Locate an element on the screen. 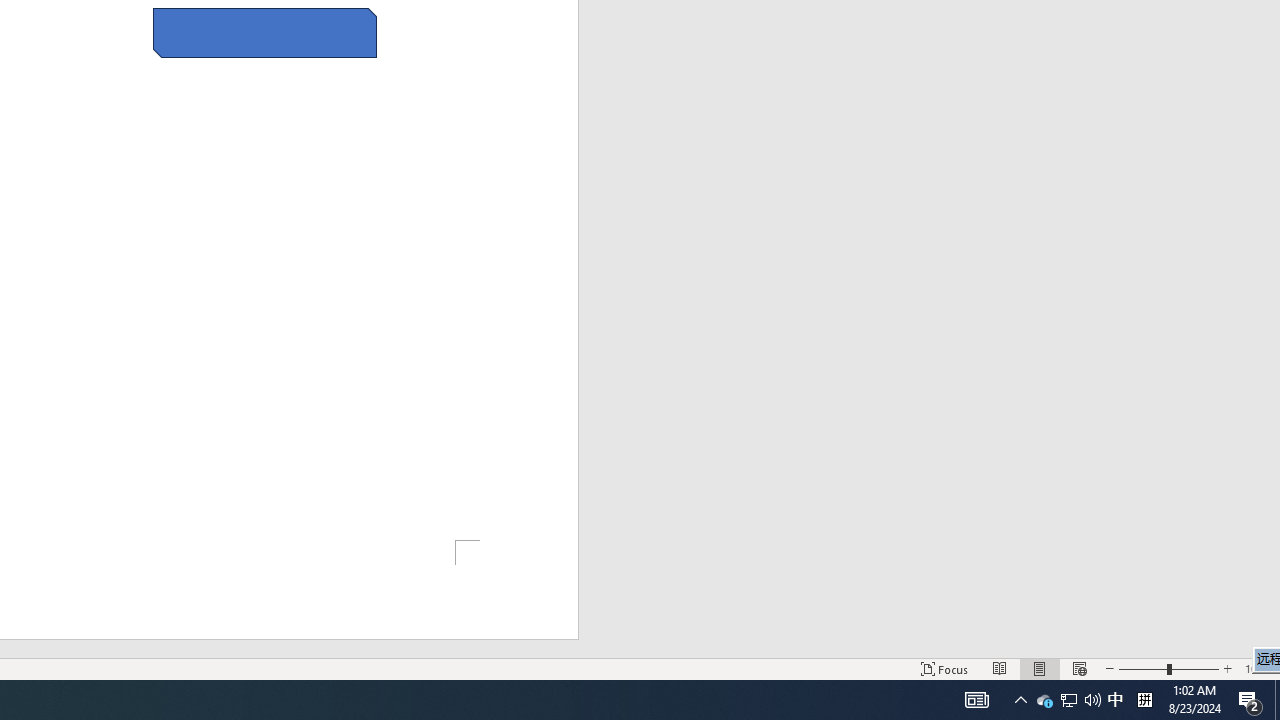 The height and width of the screenshot is (720, 1280). Zoom 104% is located at coordinates (1258, 668).